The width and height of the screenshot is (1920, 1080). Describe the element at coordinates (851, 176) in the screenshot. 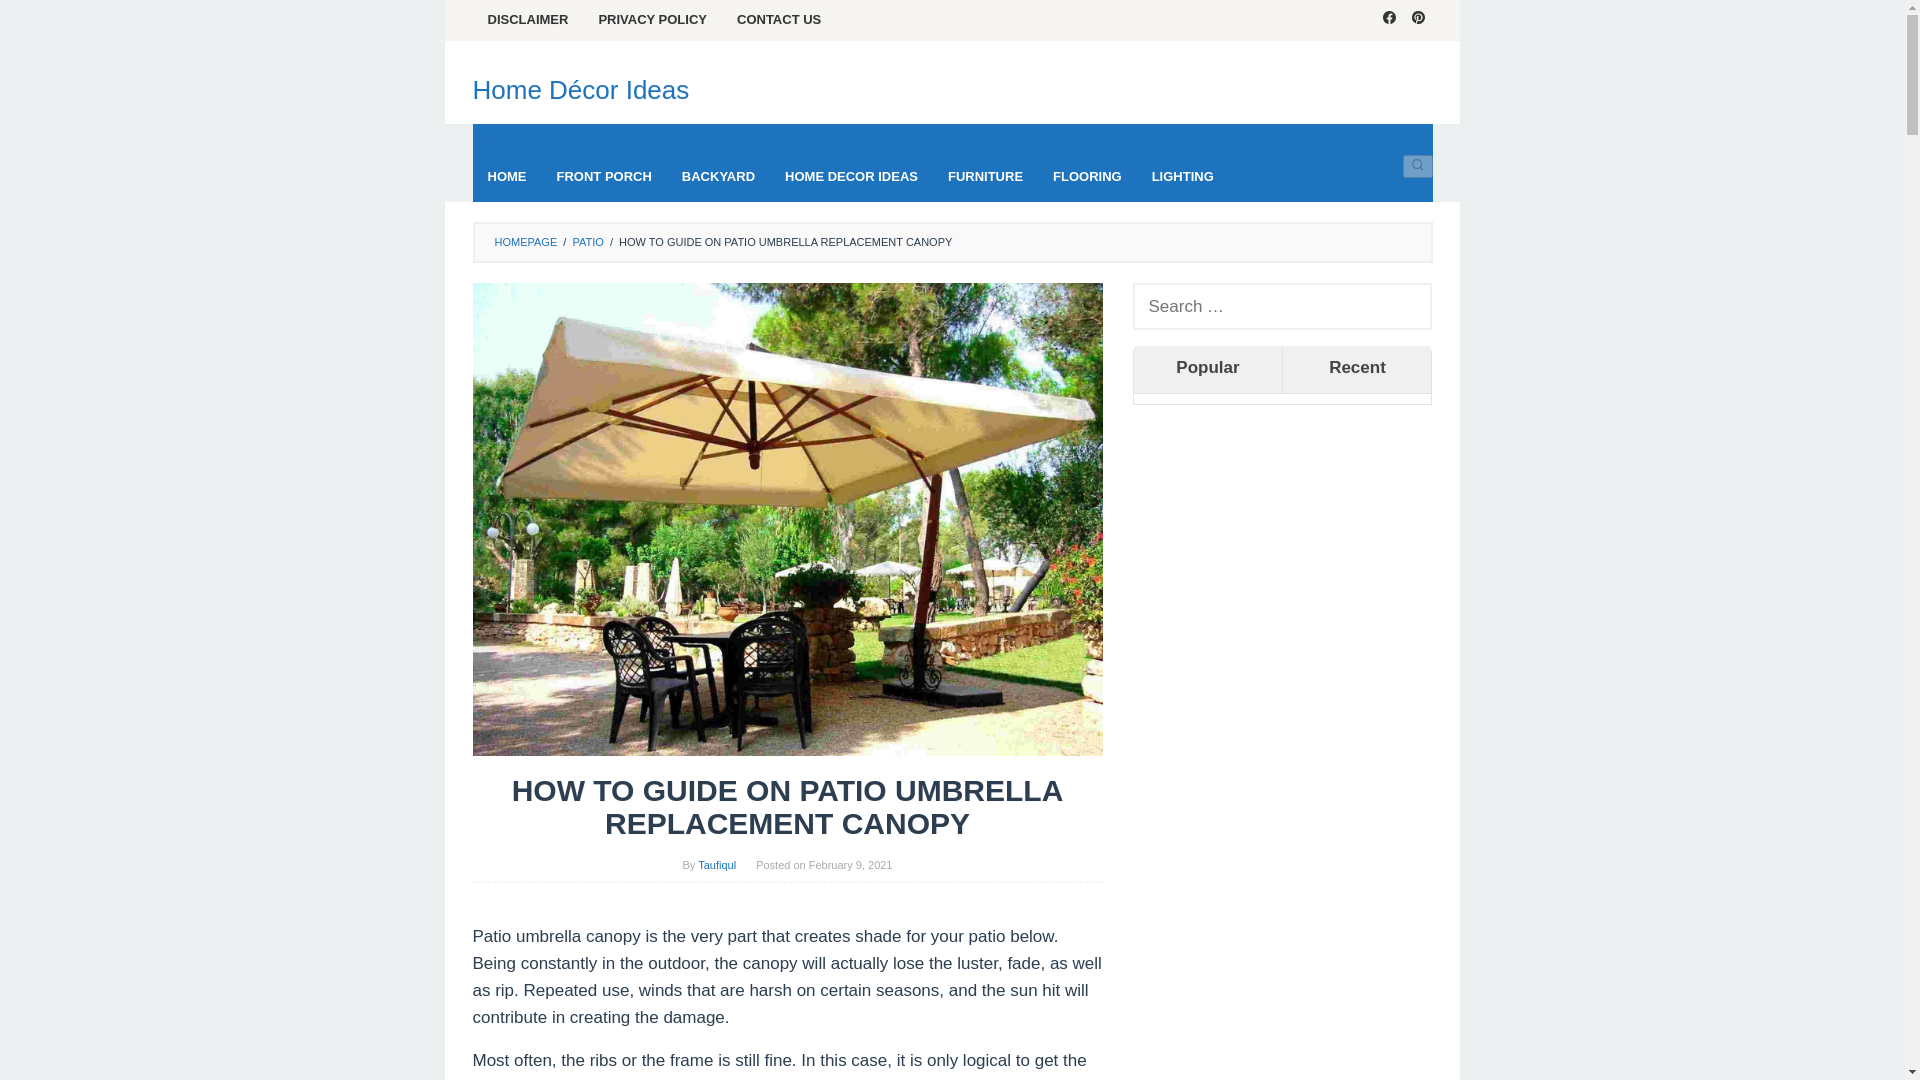

I see `HOME DECOR IDEAS` at that location.